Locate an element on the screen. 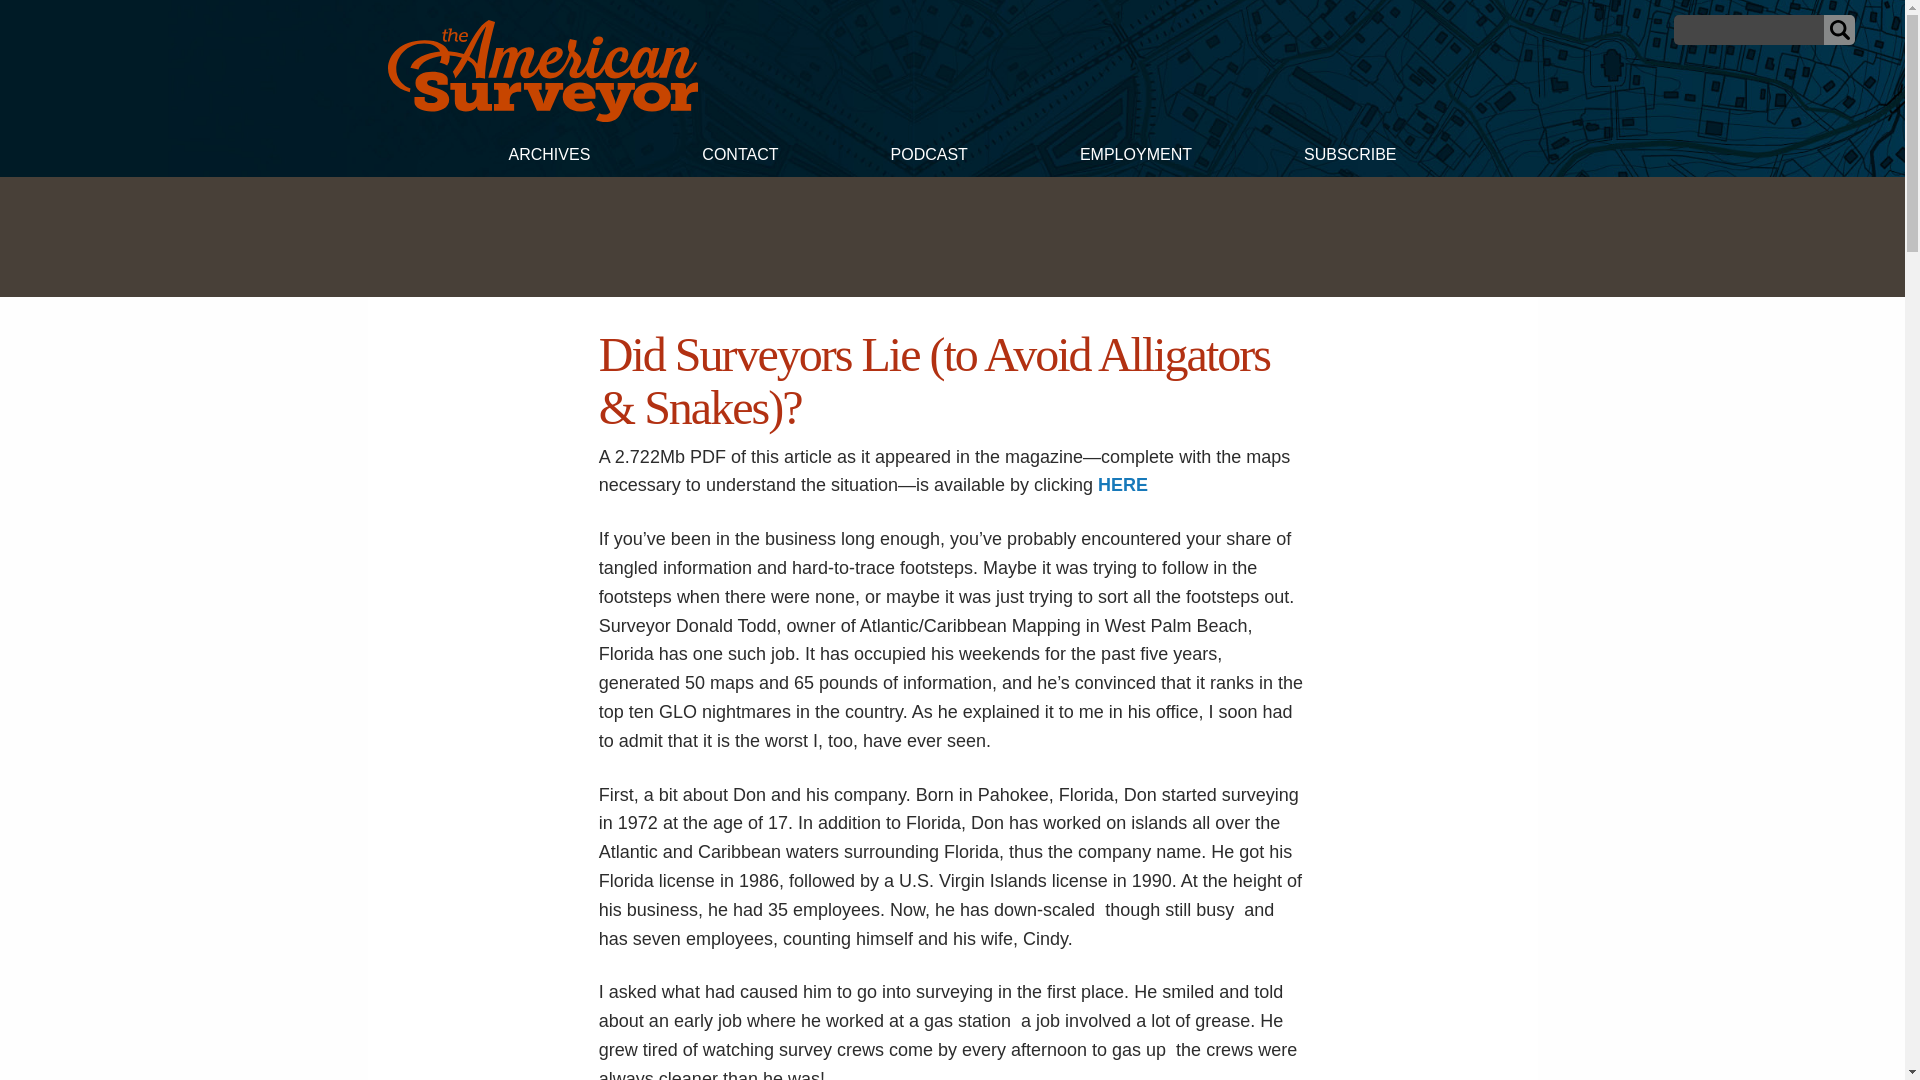  CONTACT is located at coordinates (739, 157).